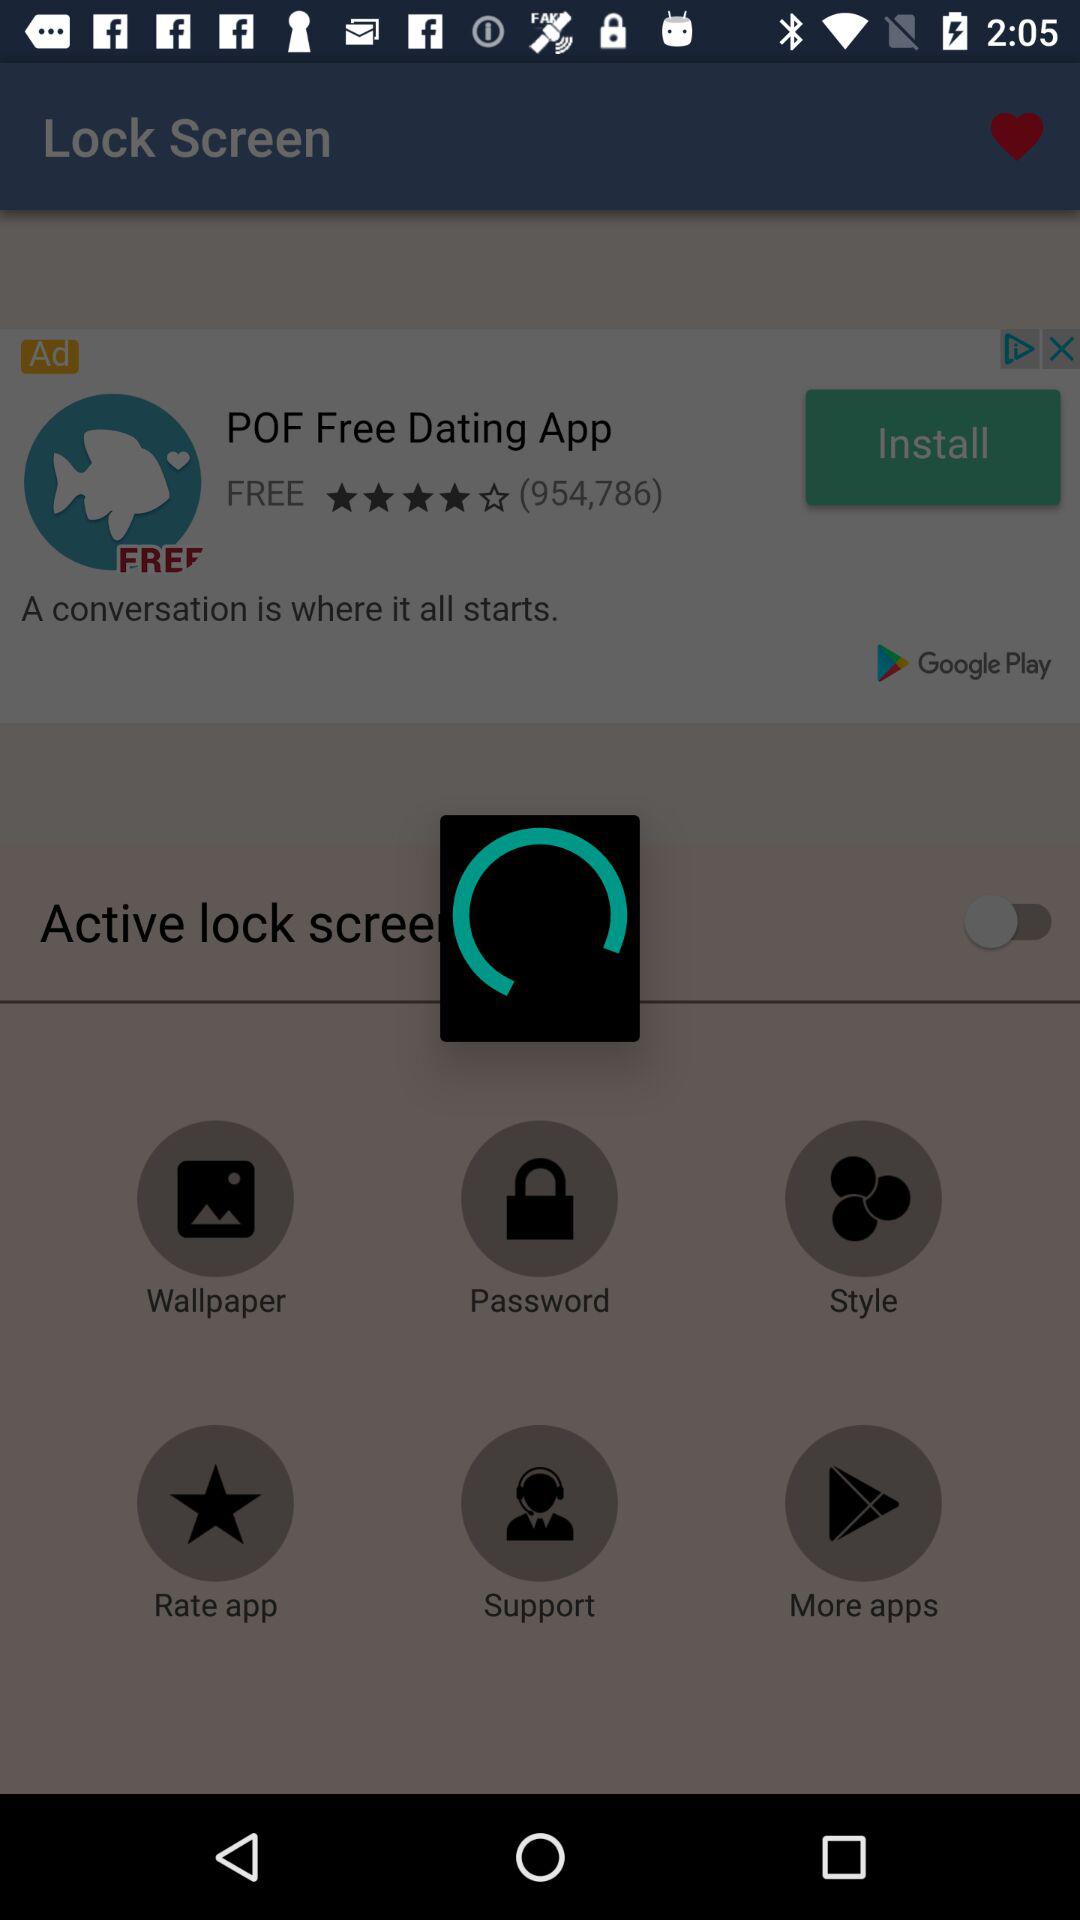  Describe the element at coordinates (1018, 921) in the screenshot. I see `toggle active lock screen option` at that location.